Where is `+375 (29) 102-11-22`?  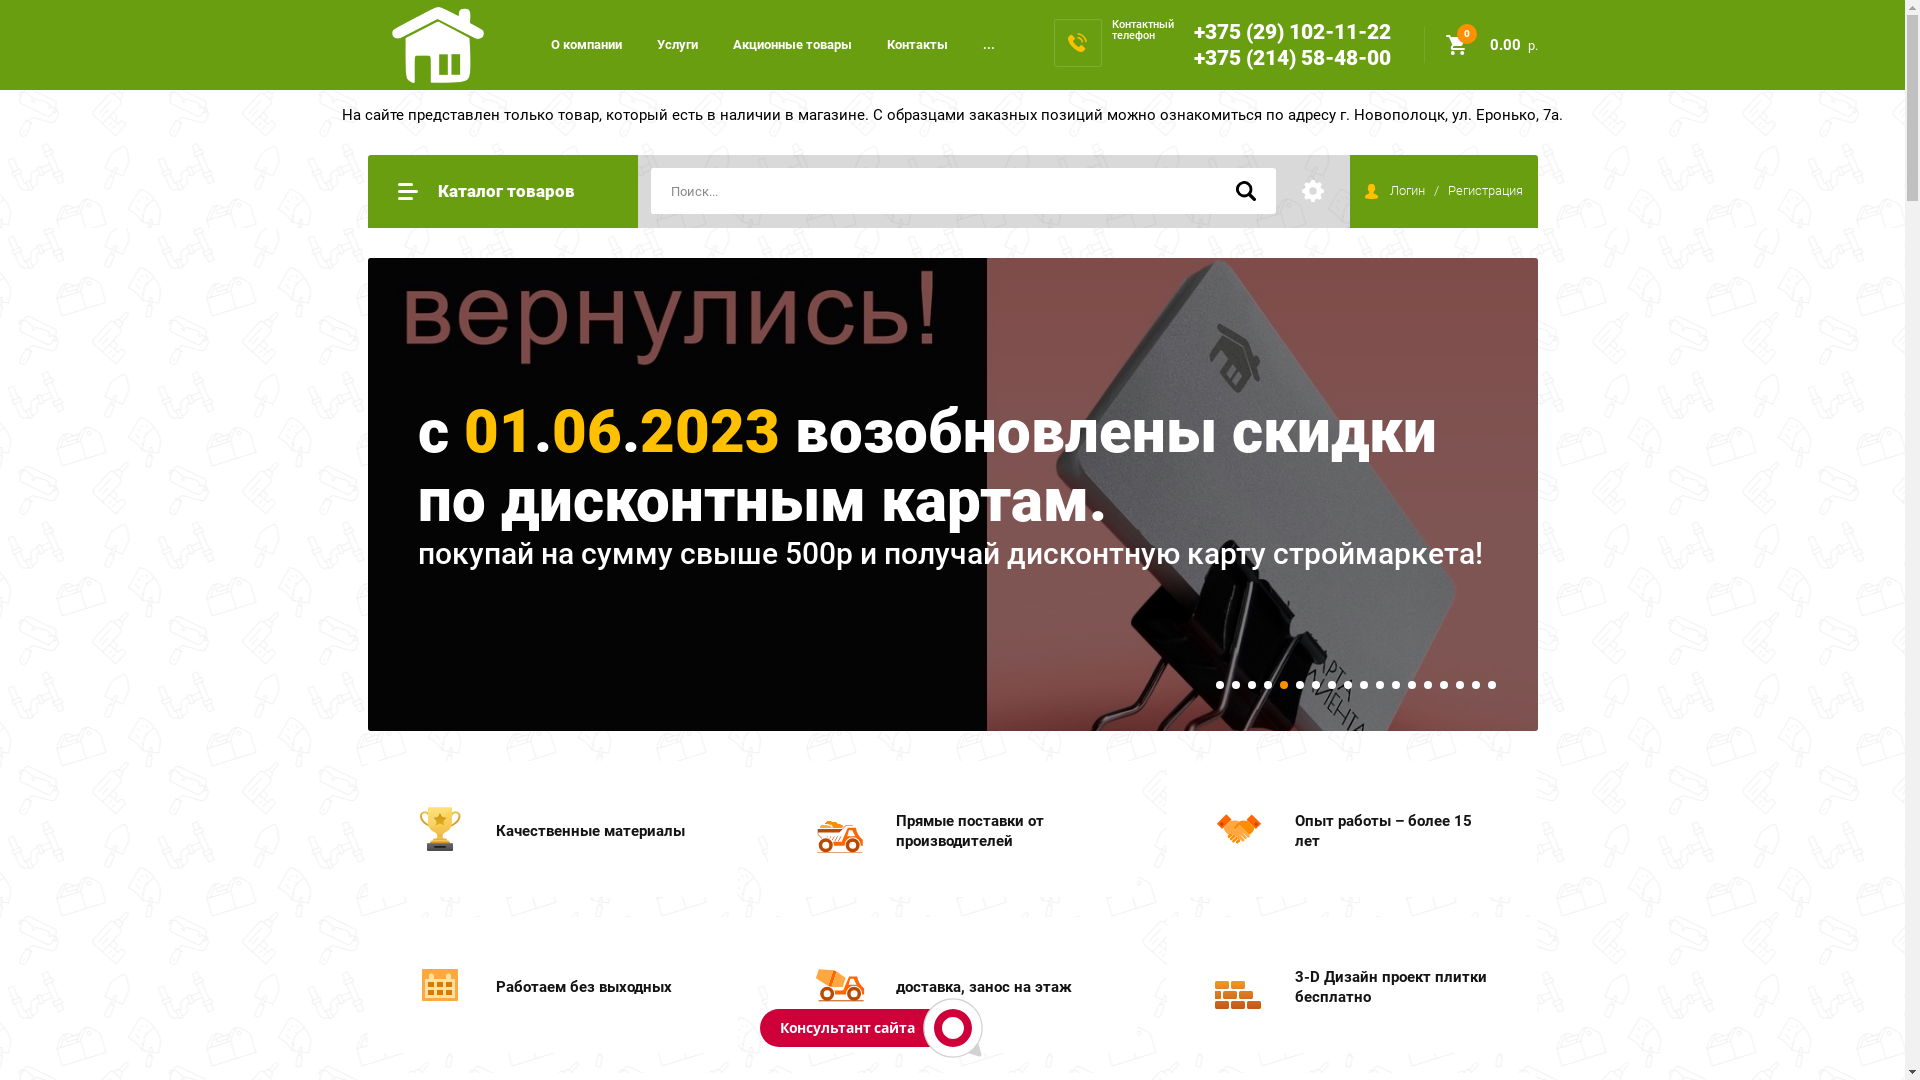
+375 (29) 102-11-22 is located at coordinates (1292, 32).